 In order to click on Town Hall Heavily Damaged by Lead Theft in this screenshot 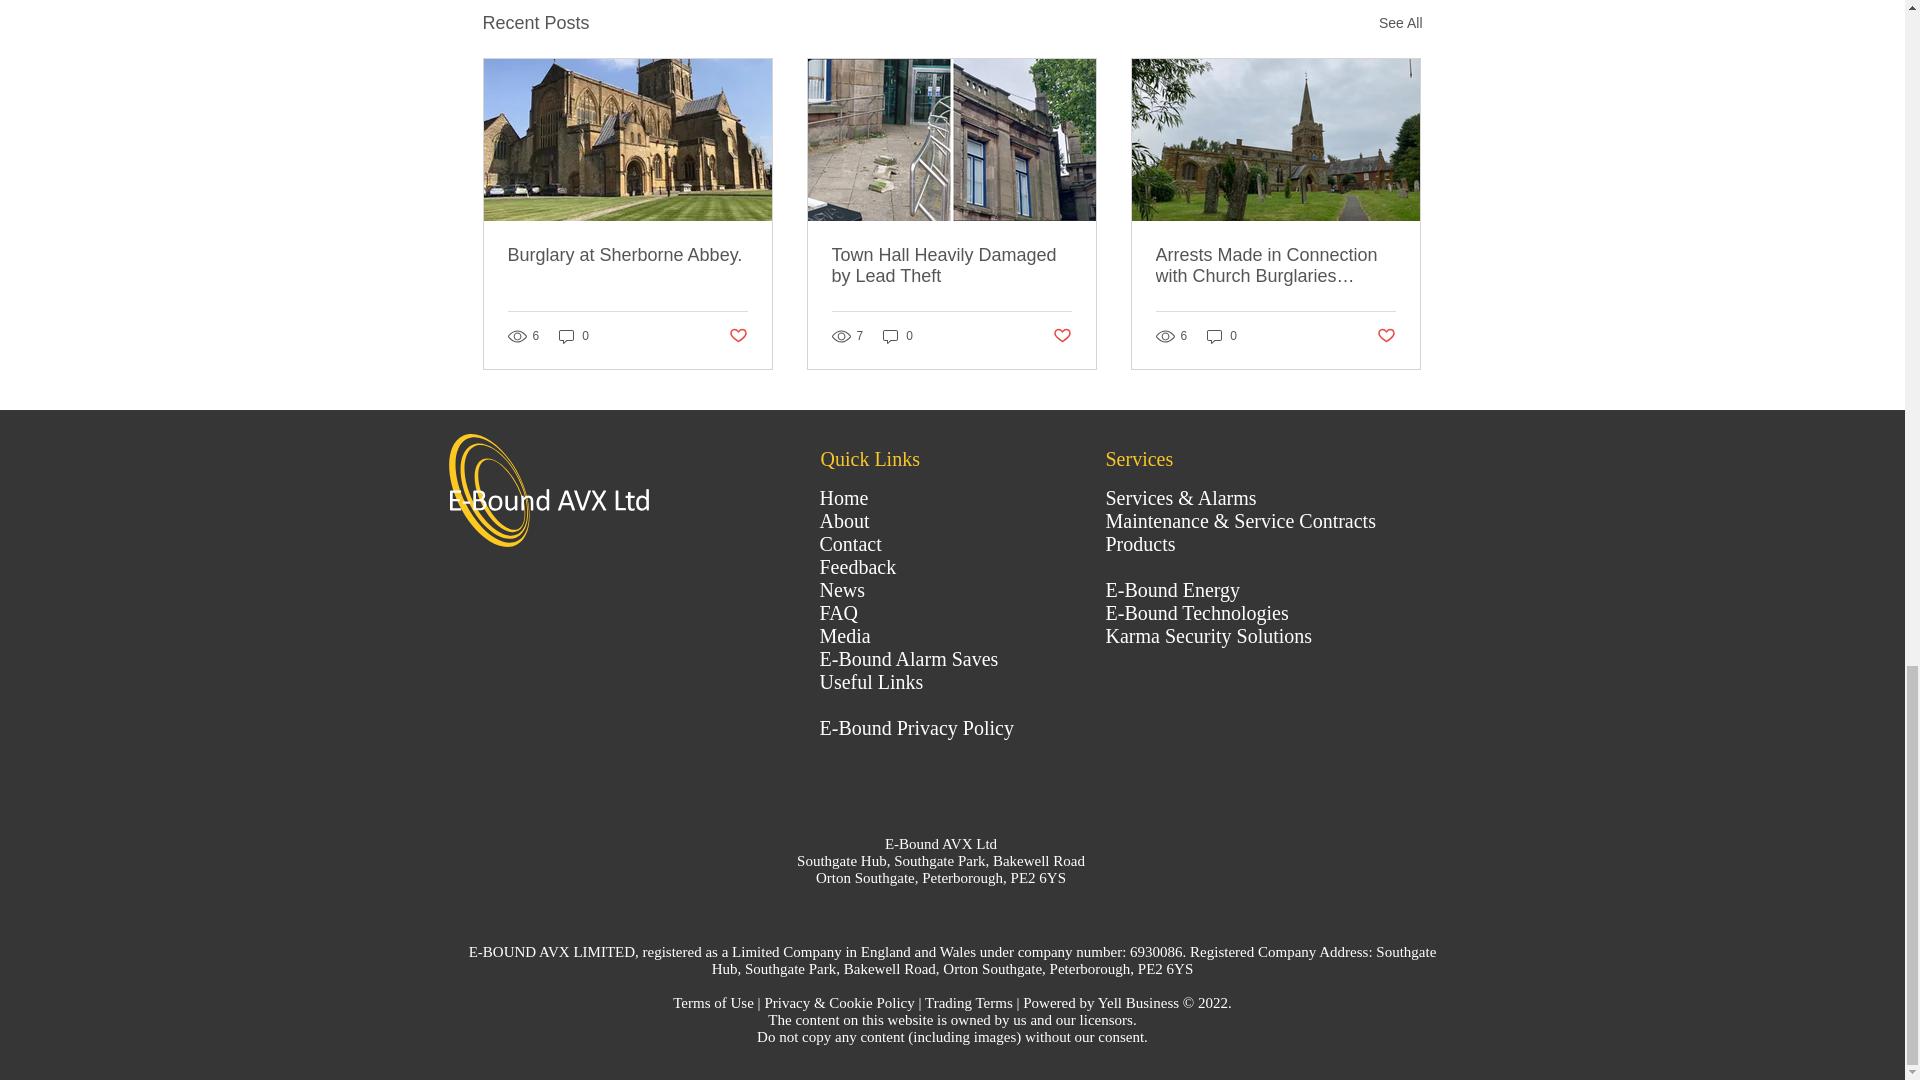, I will do `click(951, 266)`.